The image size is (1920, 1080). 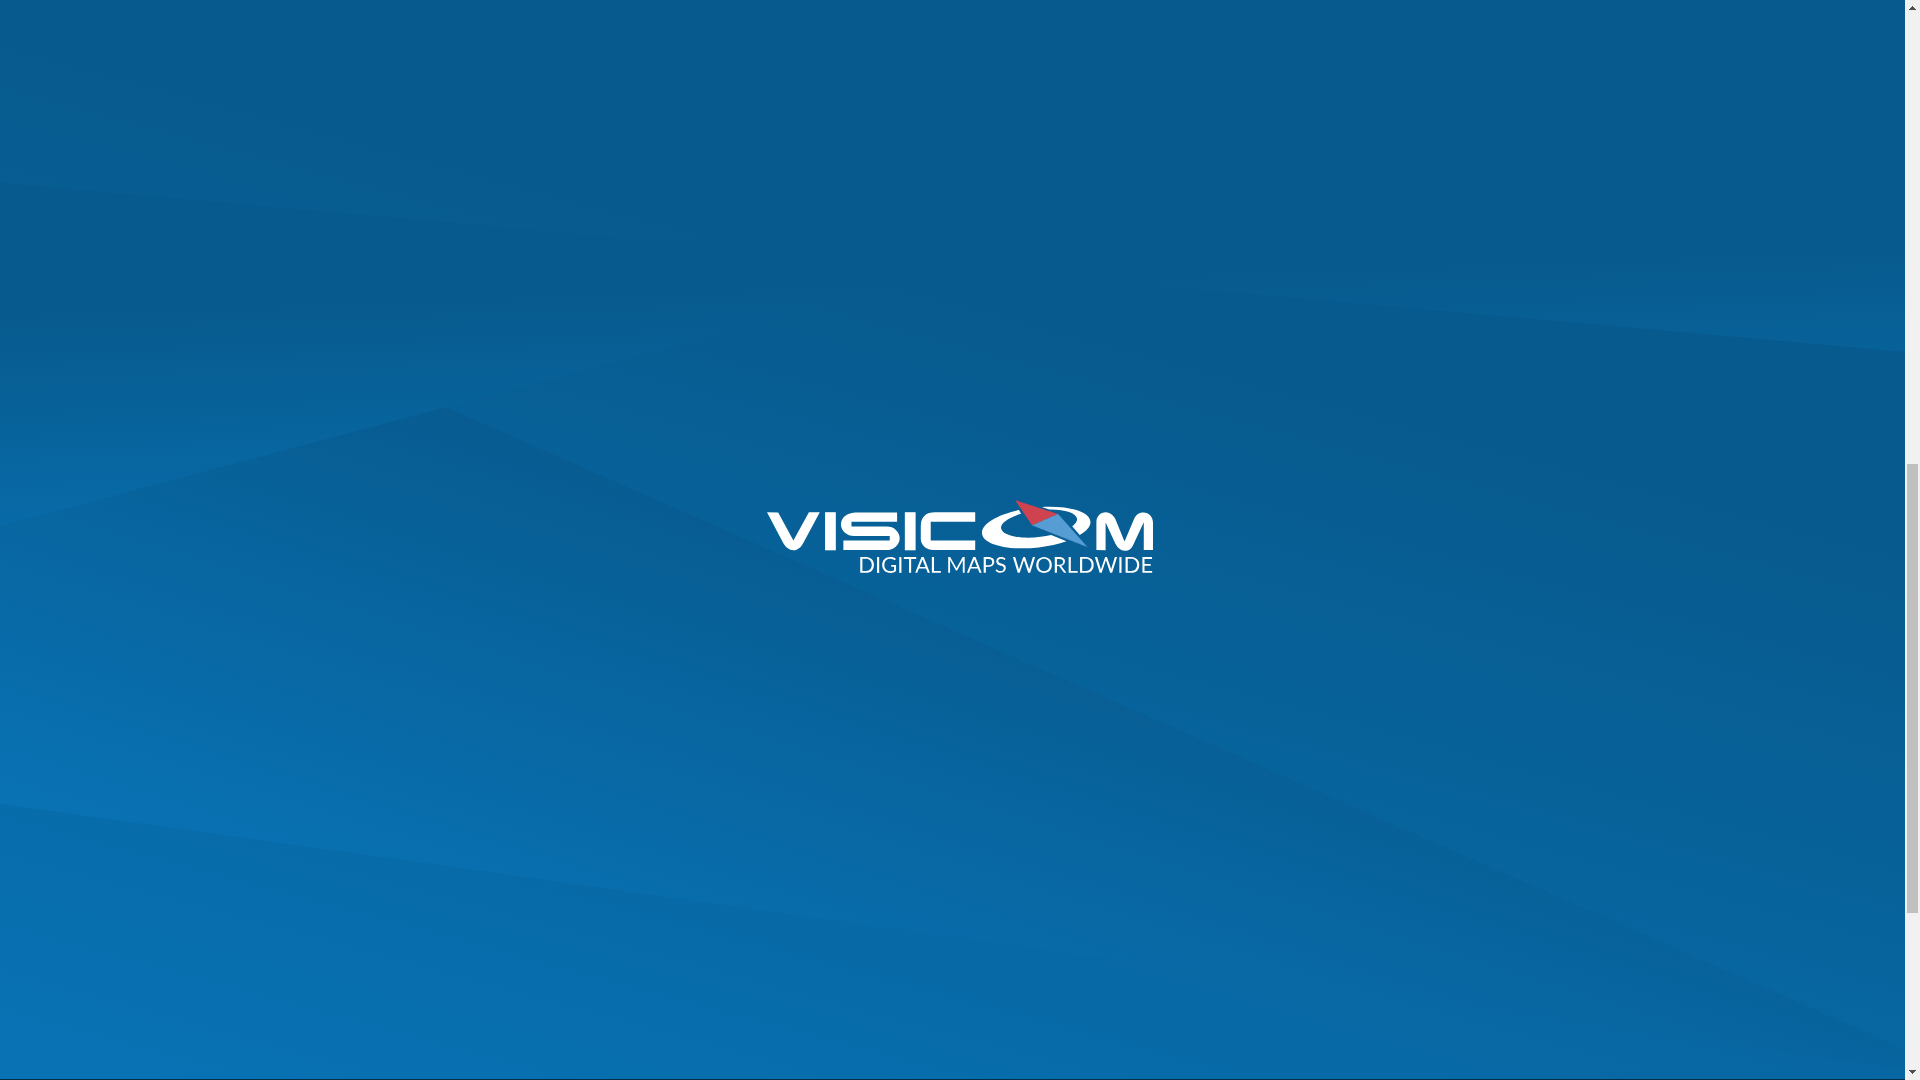 I want to click on Send, so click(x=1364, y=934).